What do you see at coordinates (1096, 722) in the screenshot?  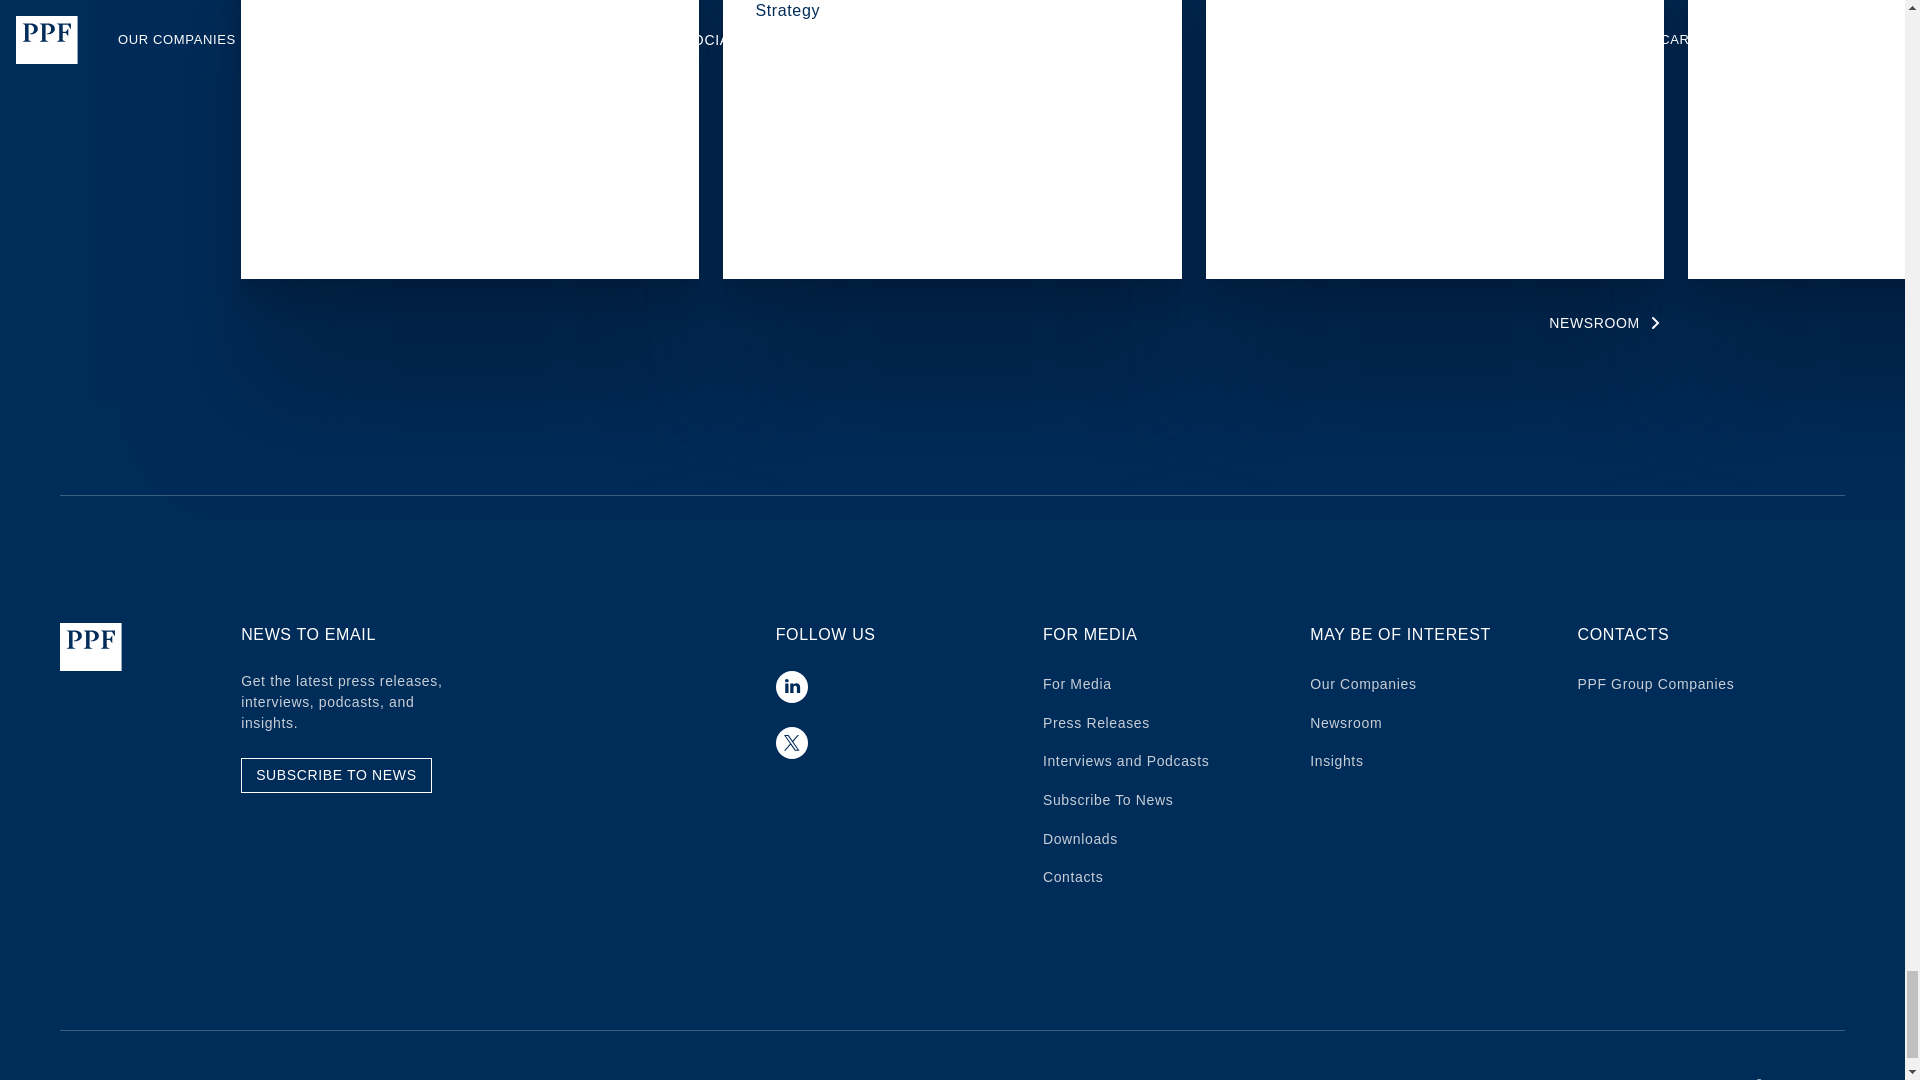 I see `Press Releases` at bounding box center [1096, 722].